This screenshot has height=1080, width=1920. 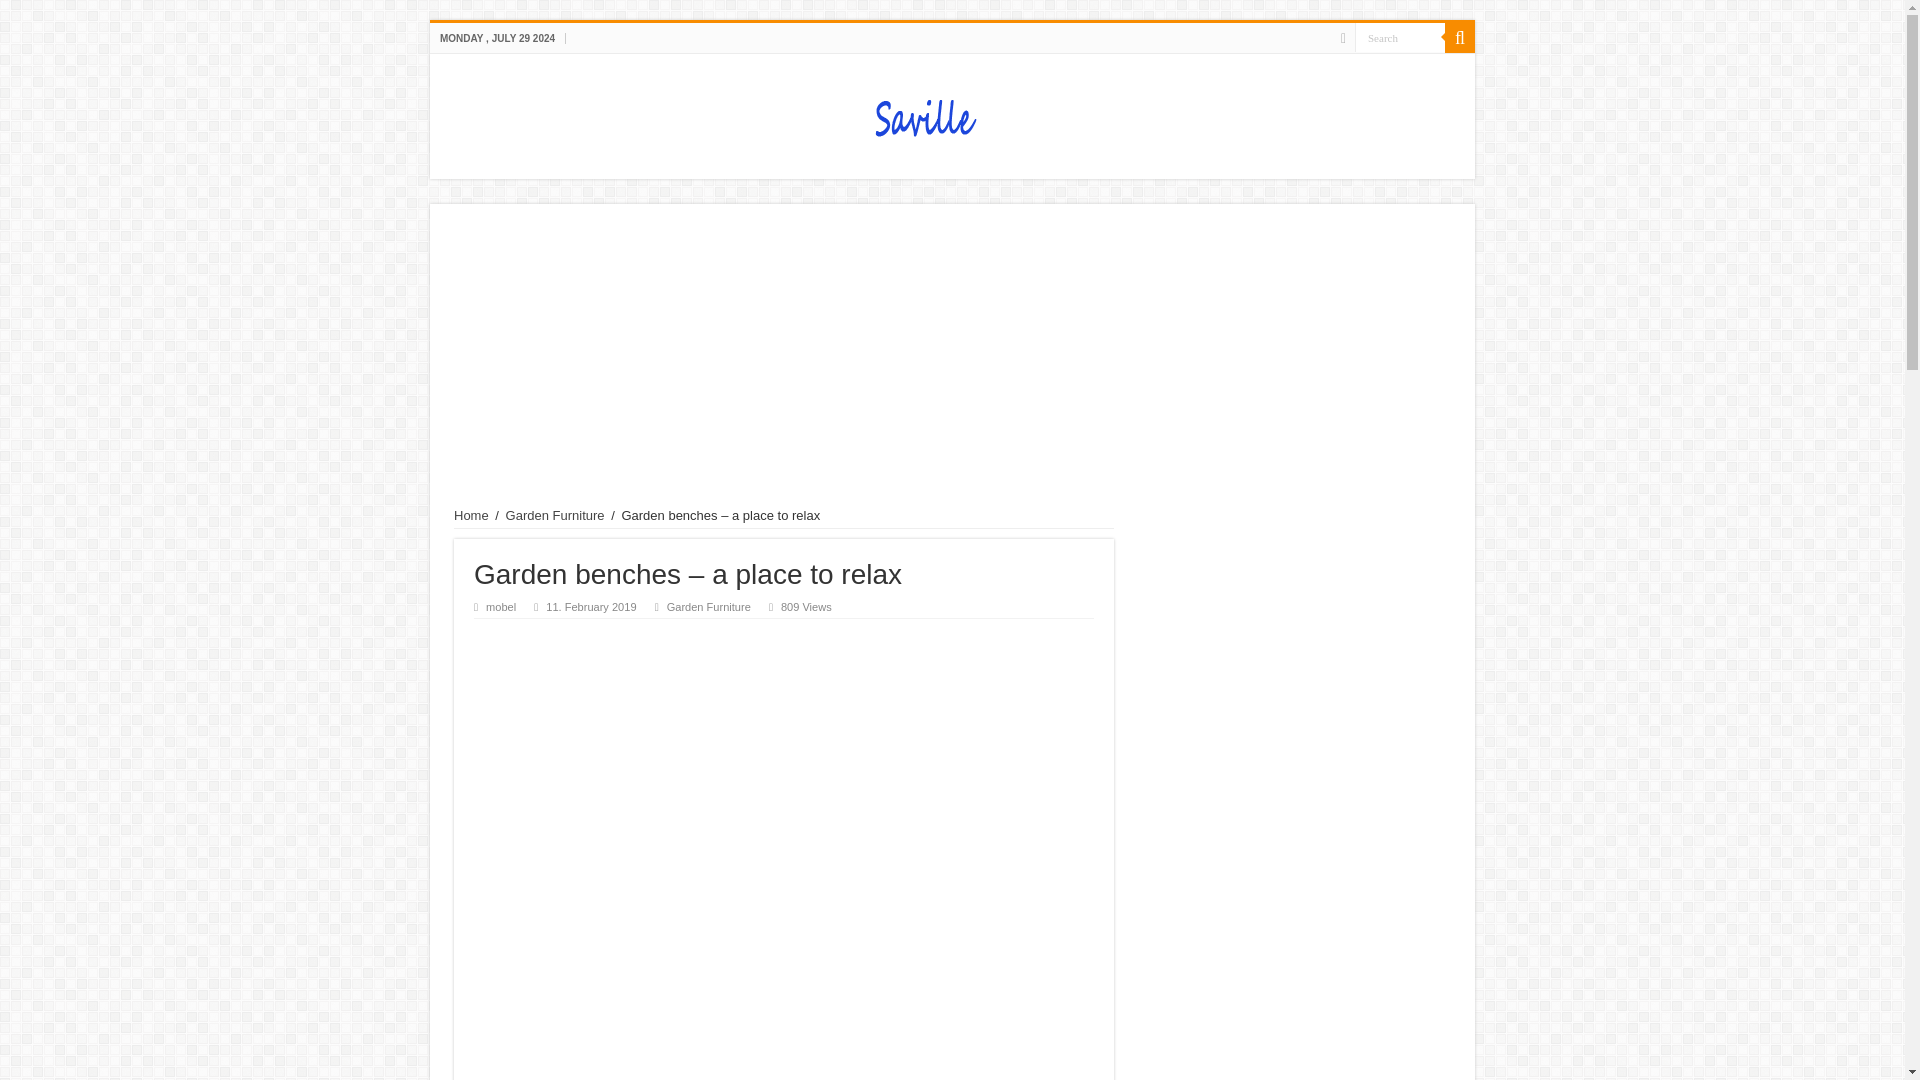 I want to click on savillefurniture, so click(x=952, y=112).